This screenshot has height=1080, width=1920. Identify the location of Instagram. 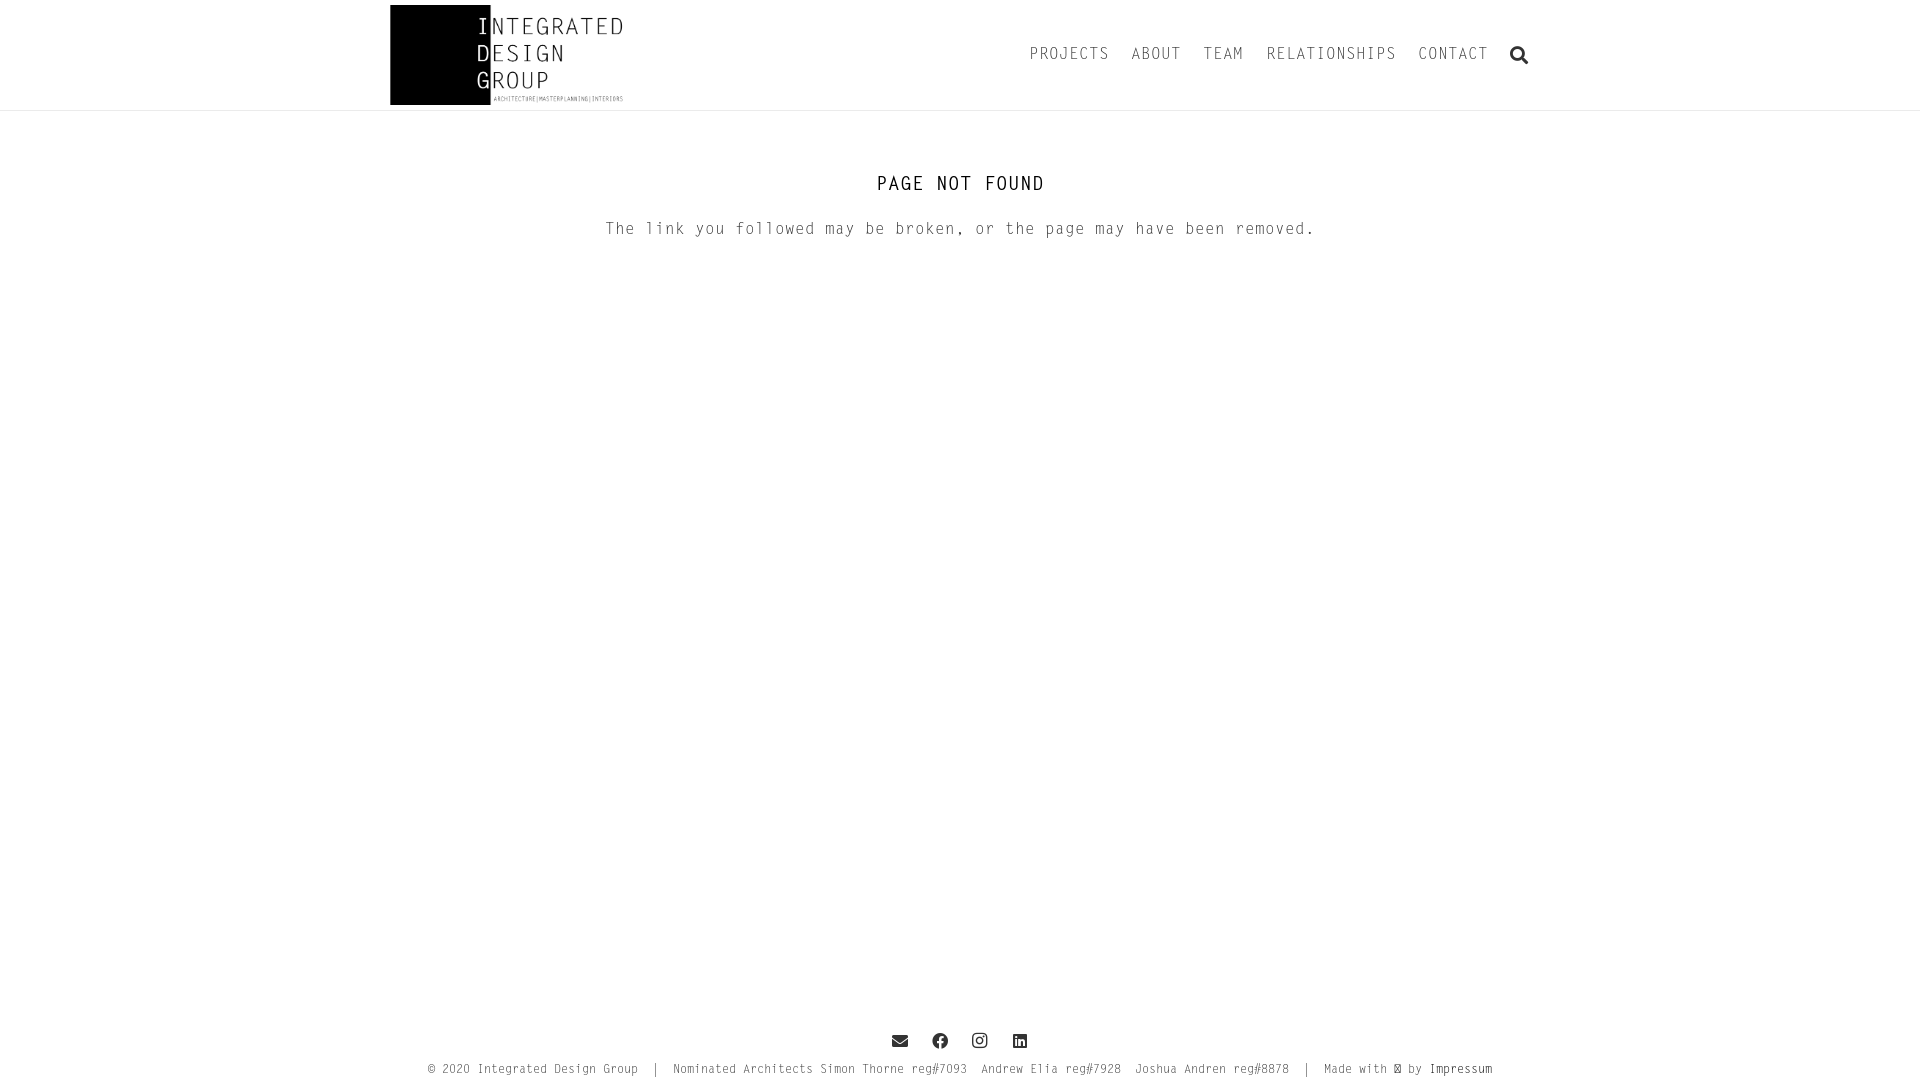
(980, 1041).